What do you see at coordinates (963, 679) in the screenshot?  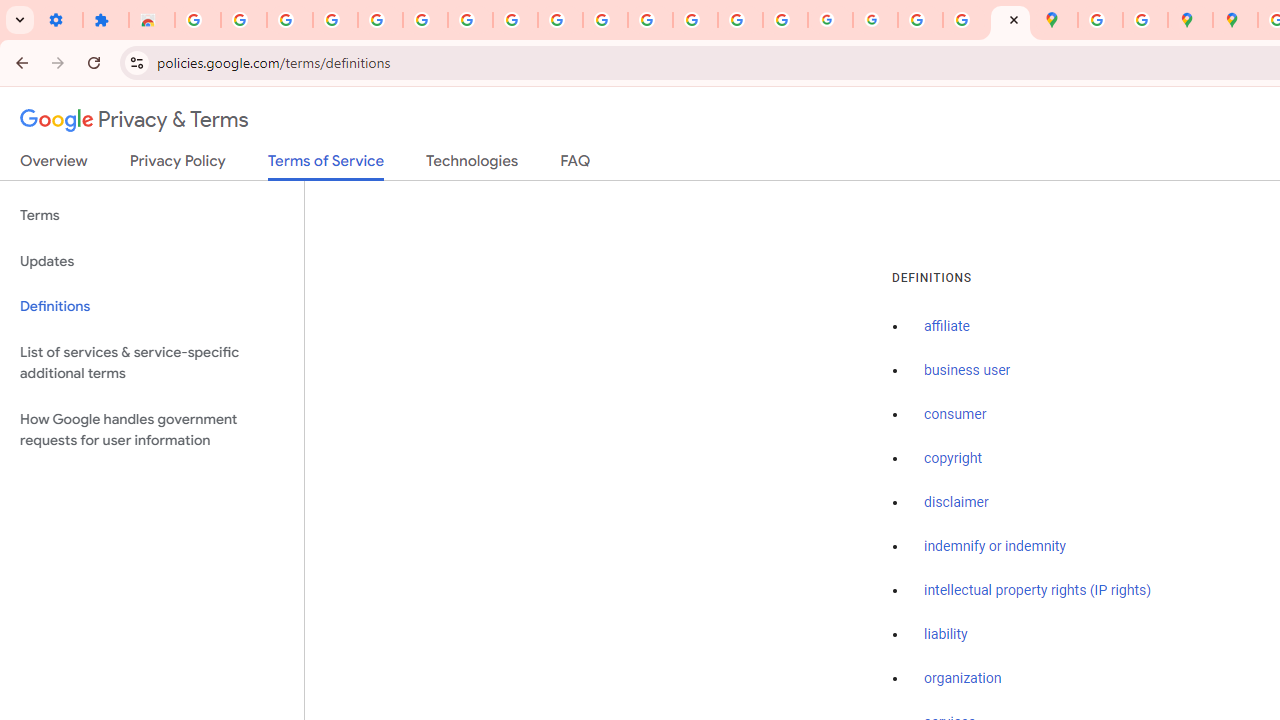 I see `organization` at bounding box center [963, 679].